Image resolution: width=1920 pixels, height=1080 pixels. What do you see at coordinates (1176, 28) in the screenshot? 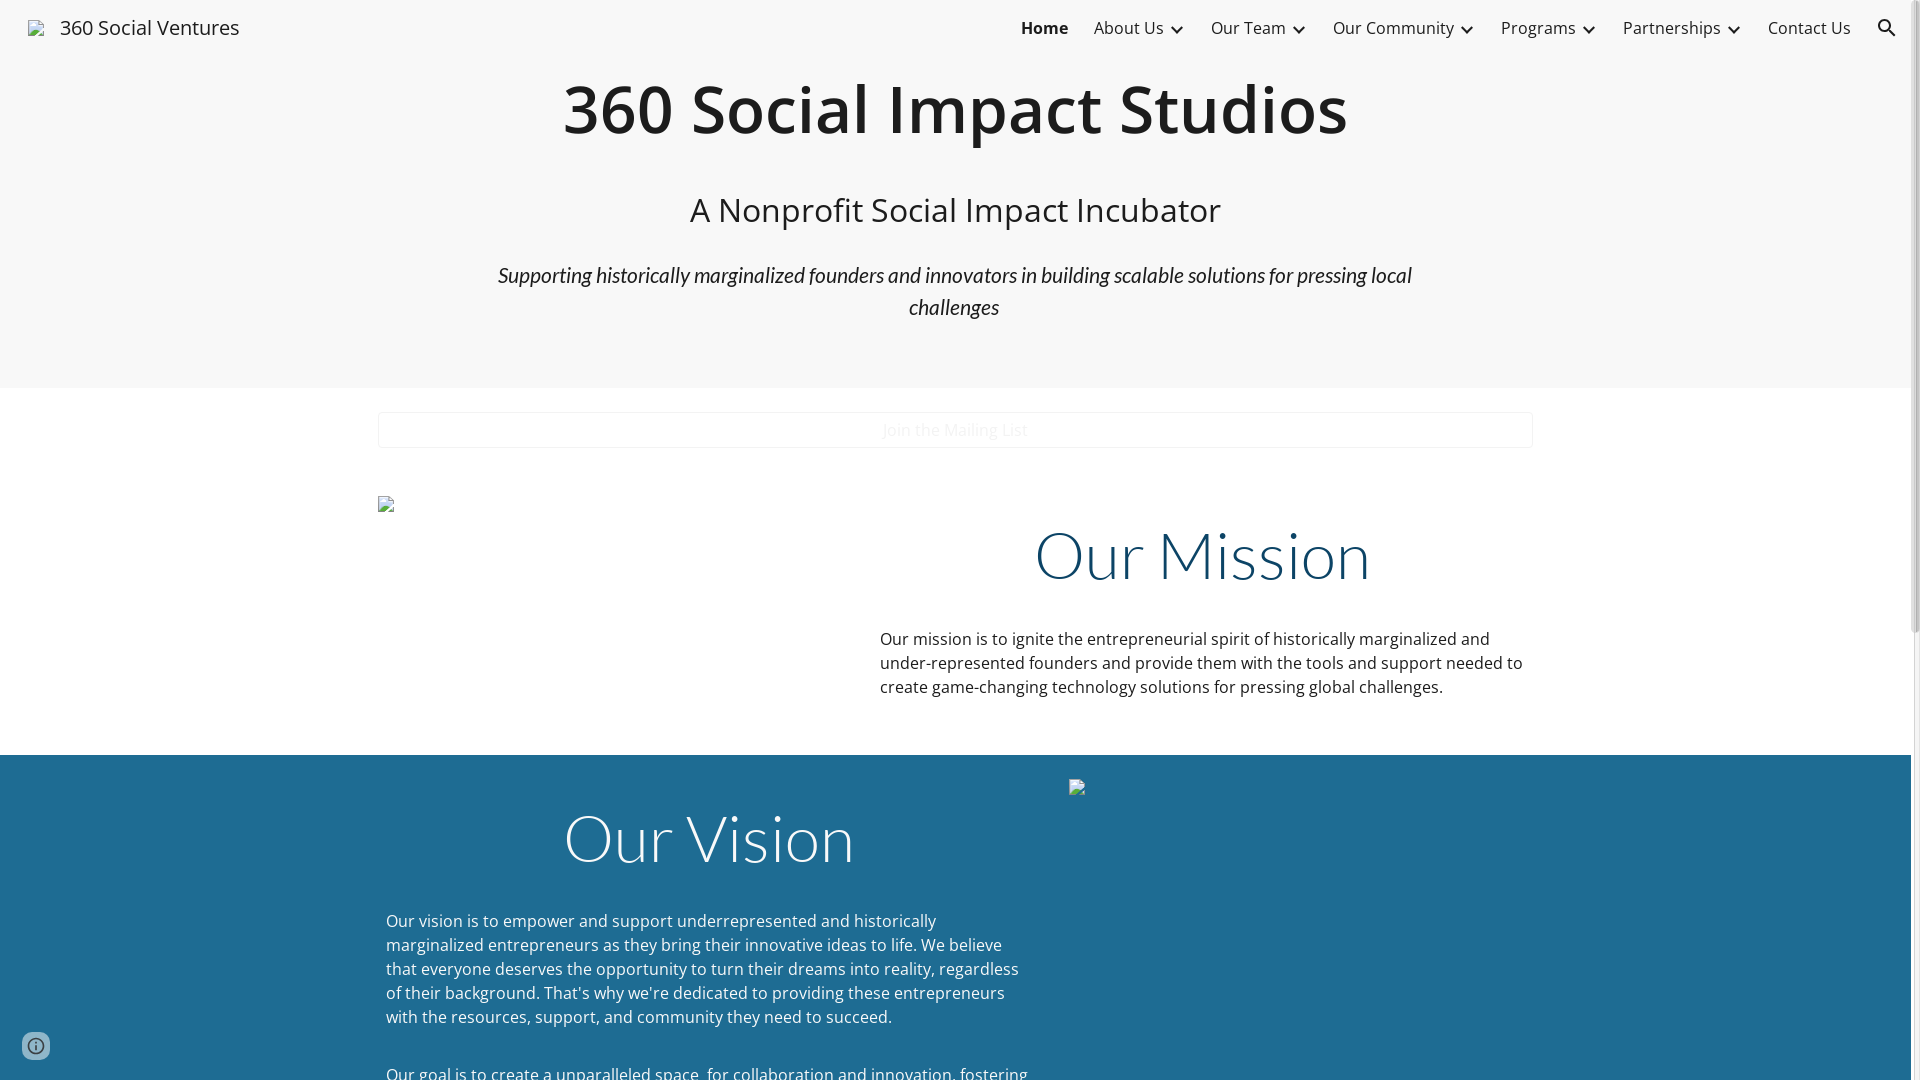
I see `Expand/Collapse` at bounding box center [1176, 28].